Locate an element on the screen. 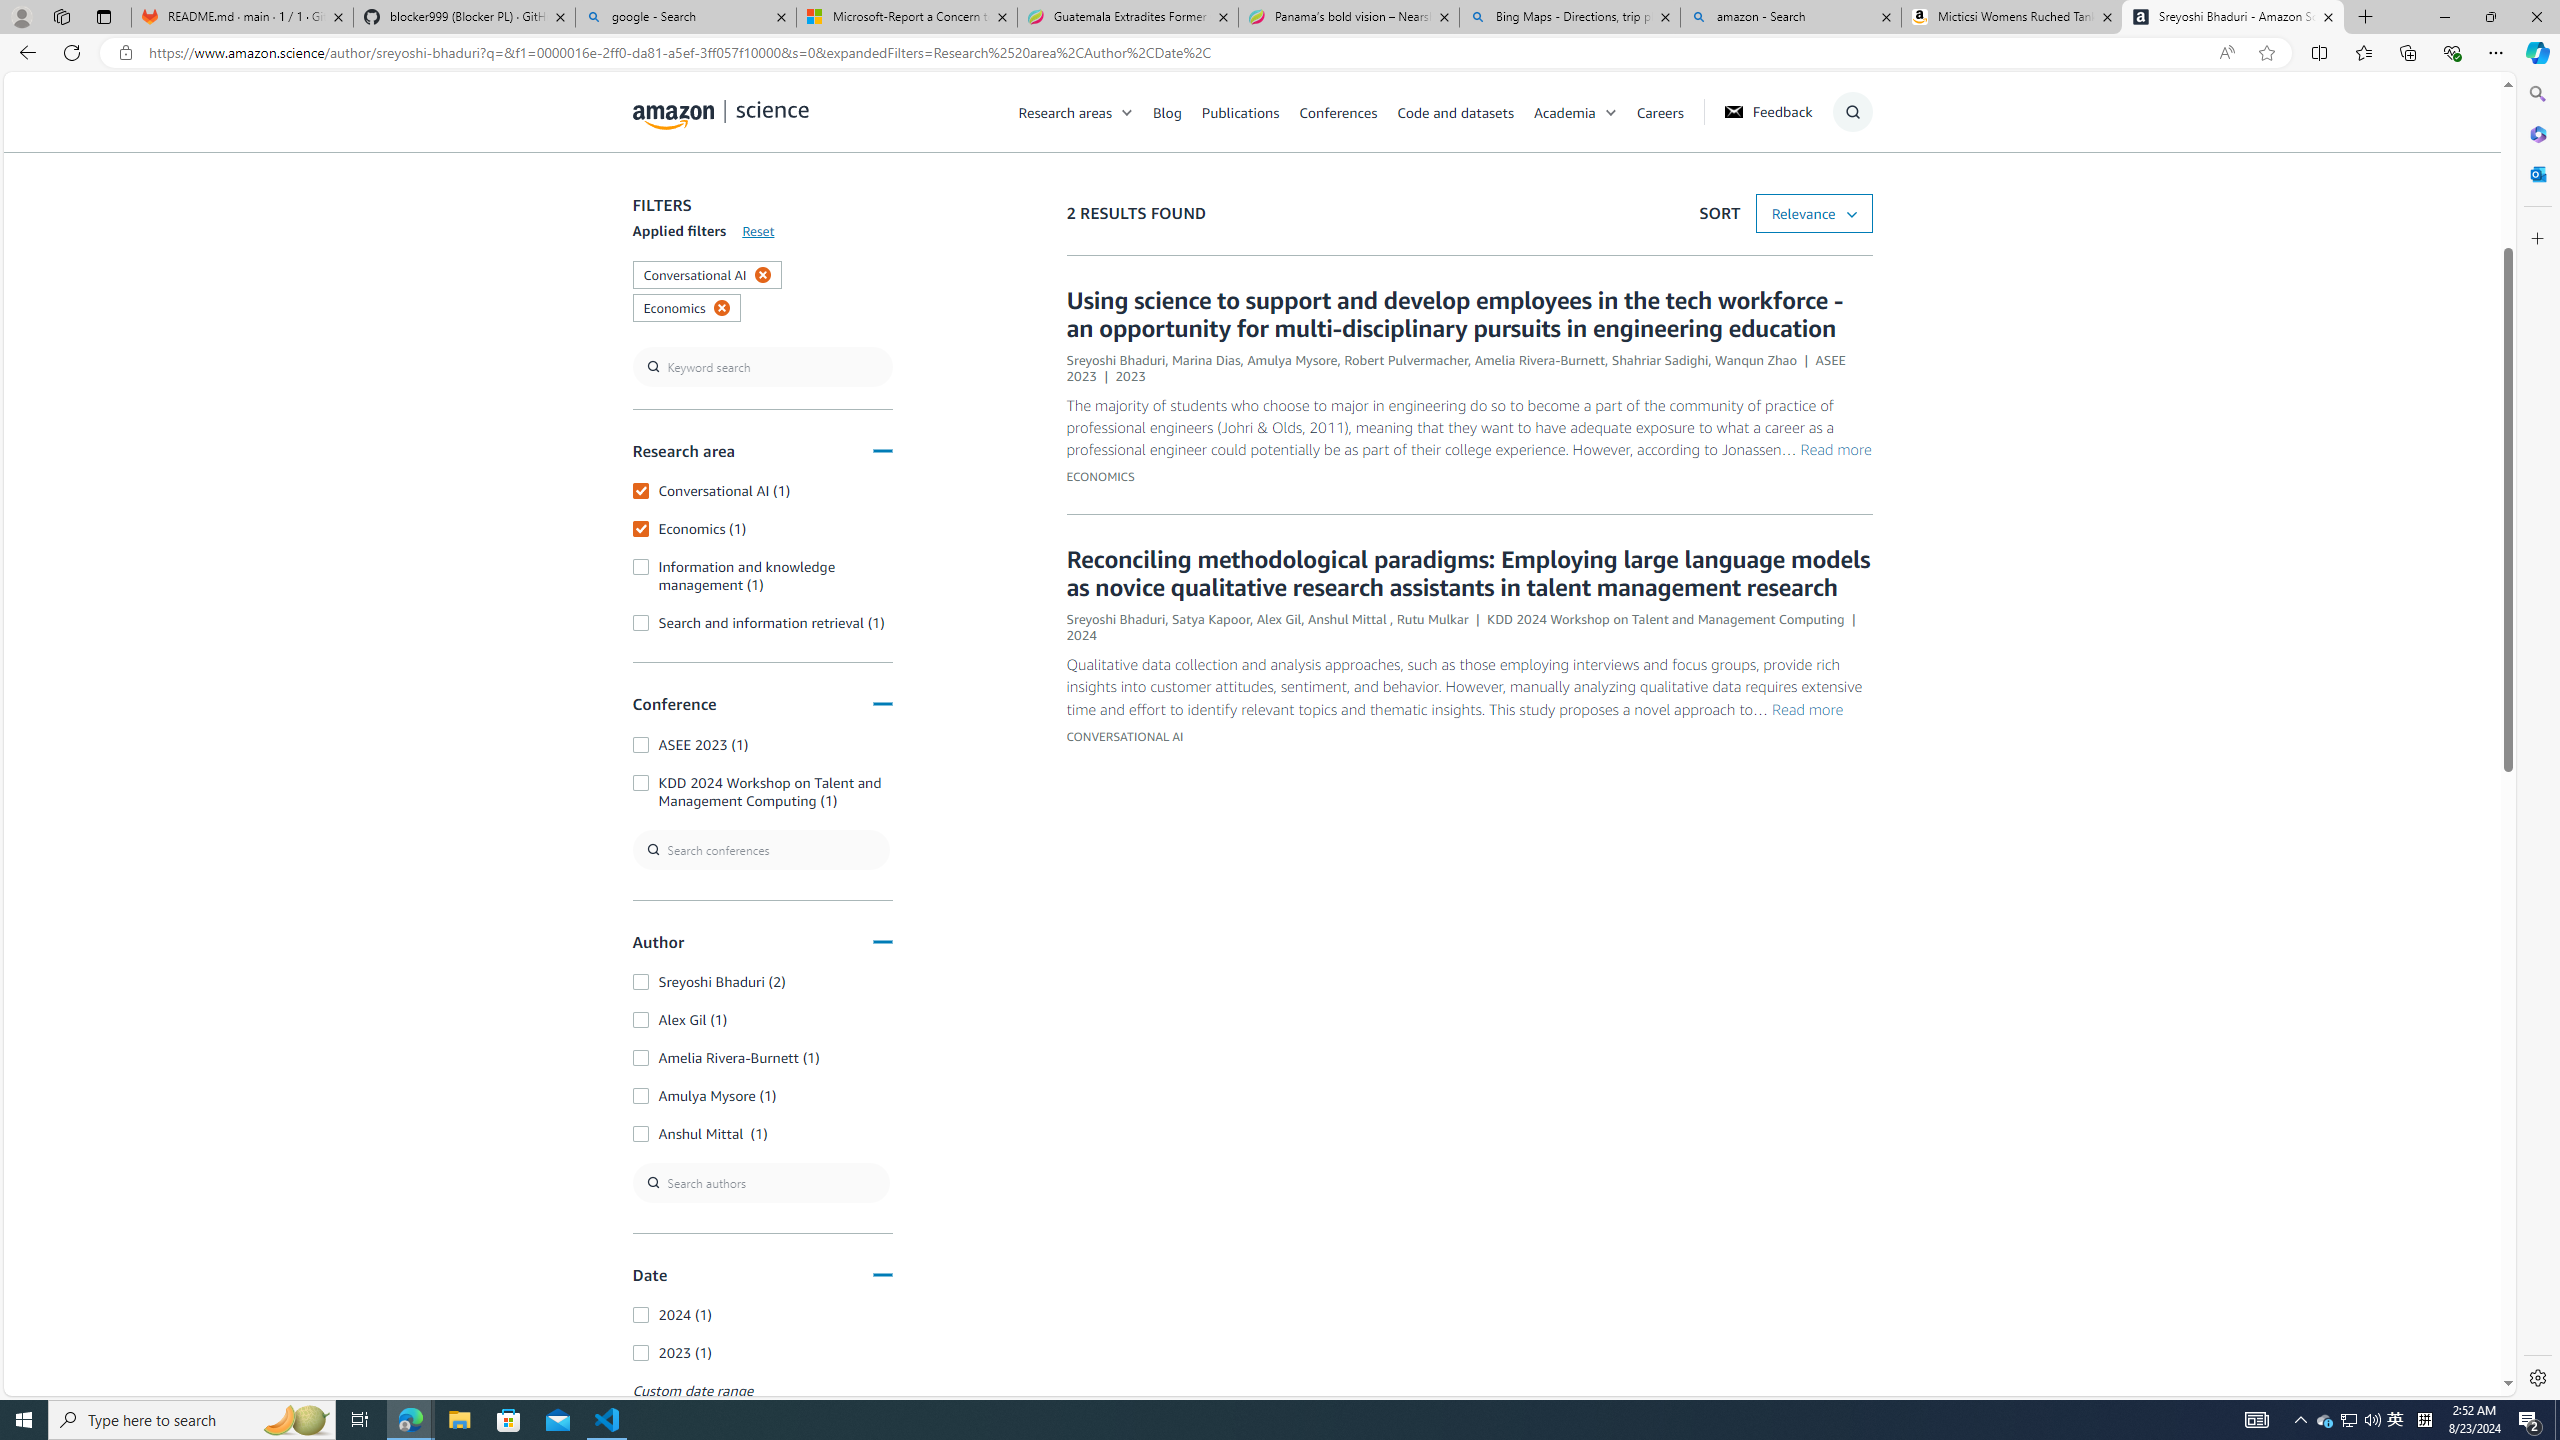 The image size is (2560, 1440). Academia is located at coordinates (1584, 111).